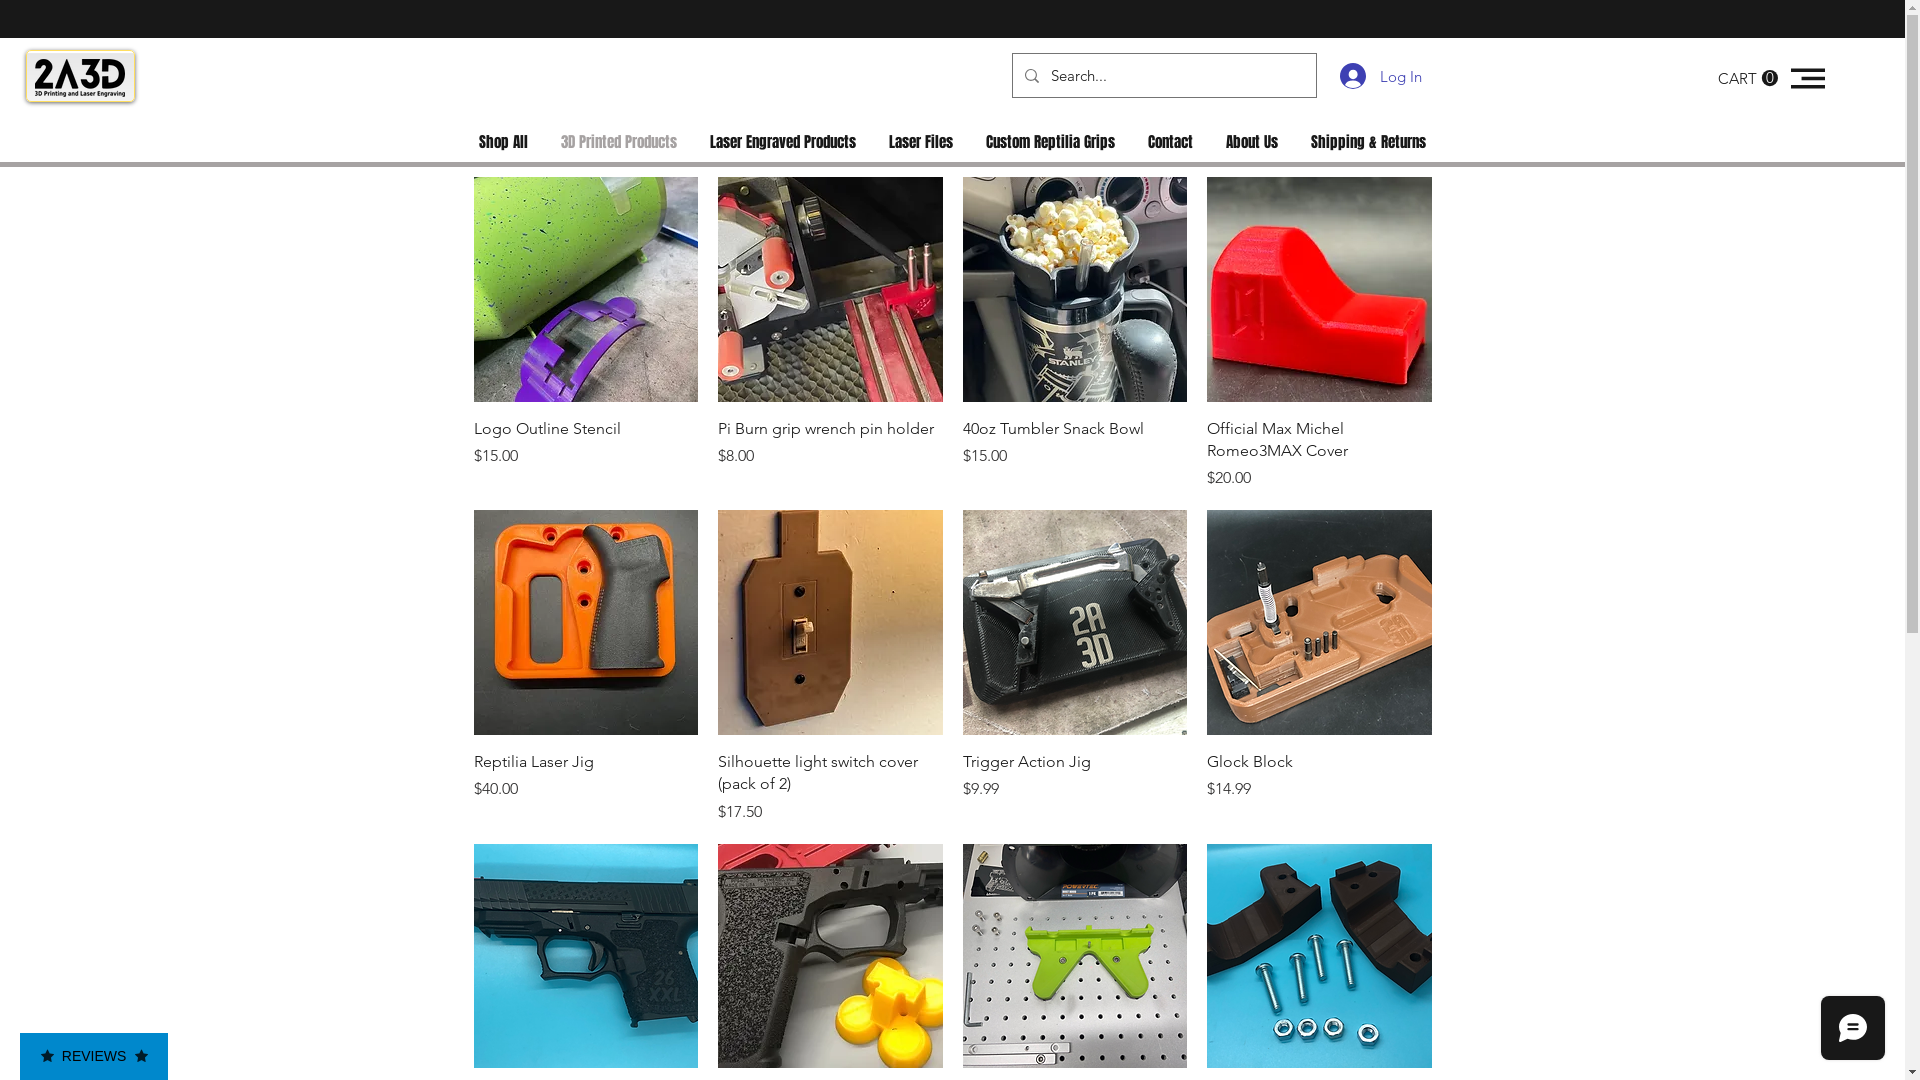 This screenshot has height=1080, width=1920. Describe the element at coordinates (920, 142) in the screenshot. I see `Laser Files` at that location.